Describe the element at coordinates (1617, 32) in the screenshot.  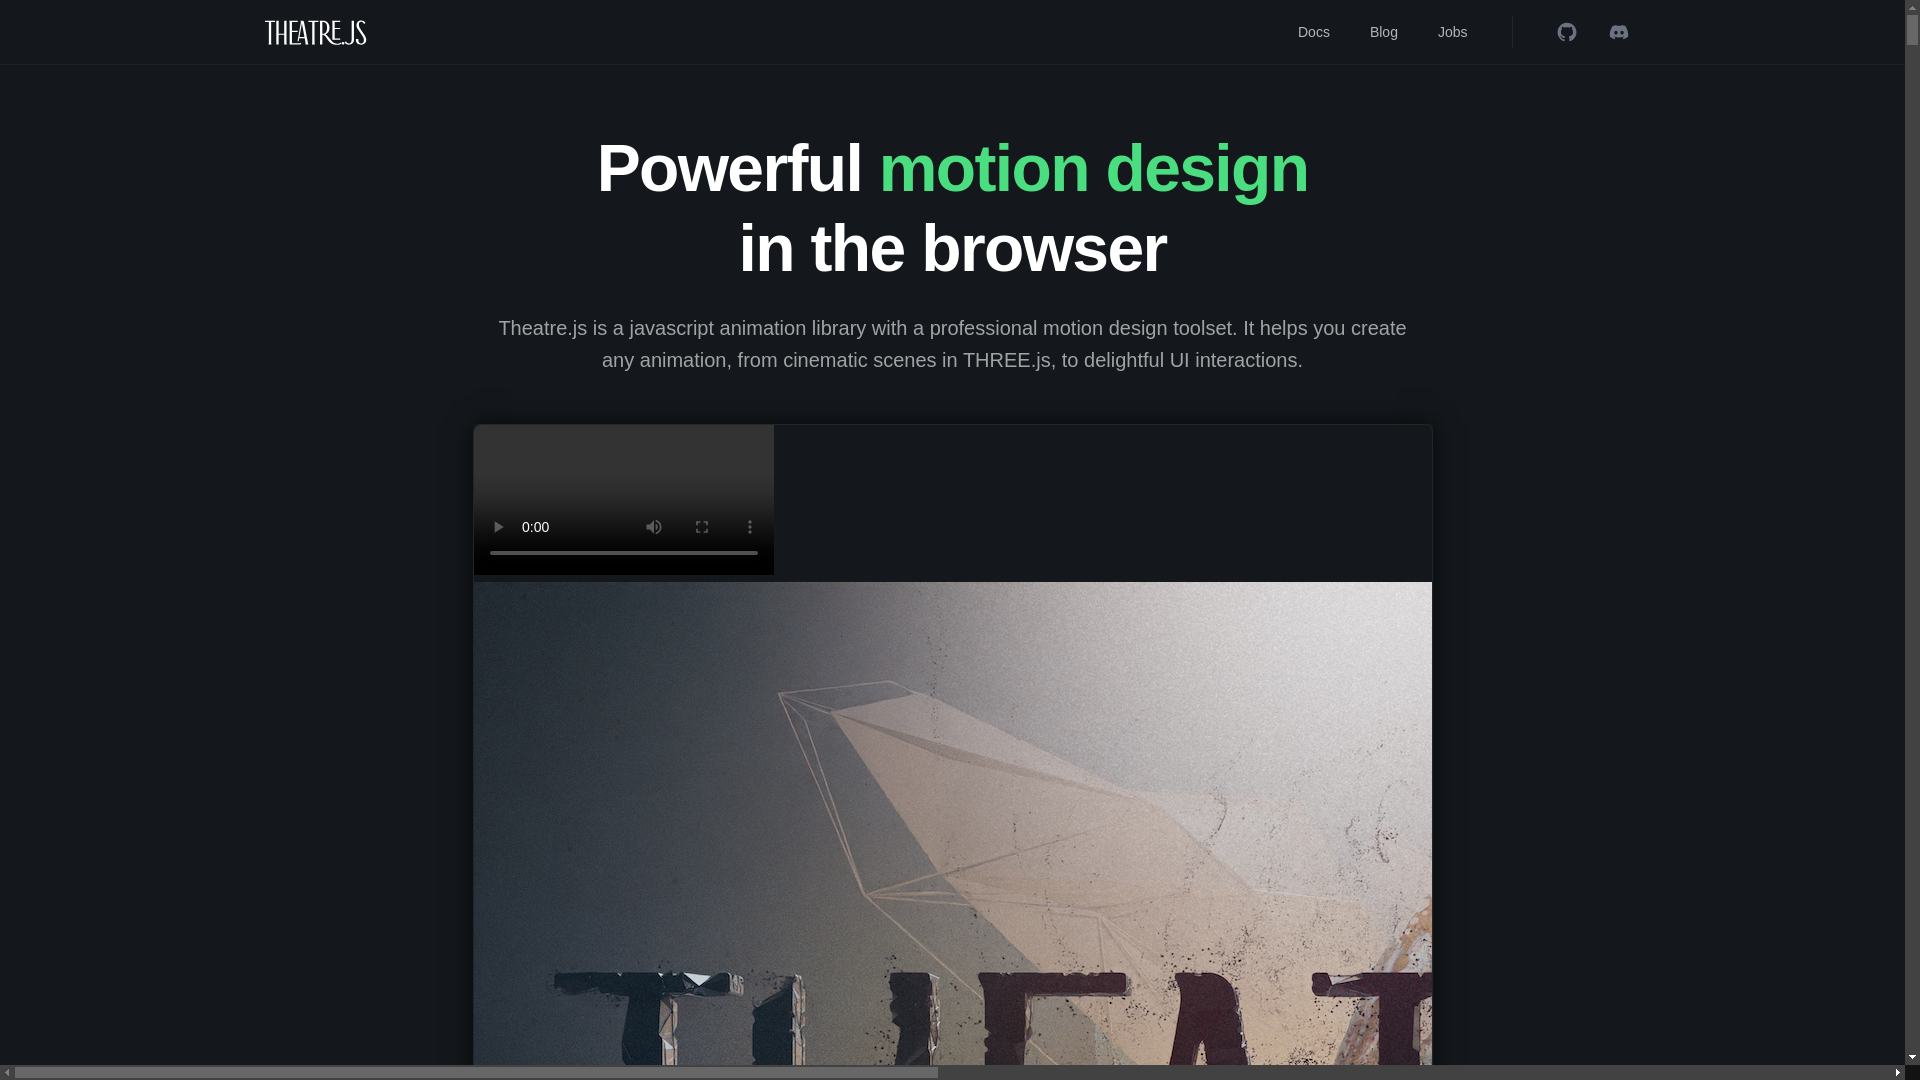
I see `Discord` at that location.